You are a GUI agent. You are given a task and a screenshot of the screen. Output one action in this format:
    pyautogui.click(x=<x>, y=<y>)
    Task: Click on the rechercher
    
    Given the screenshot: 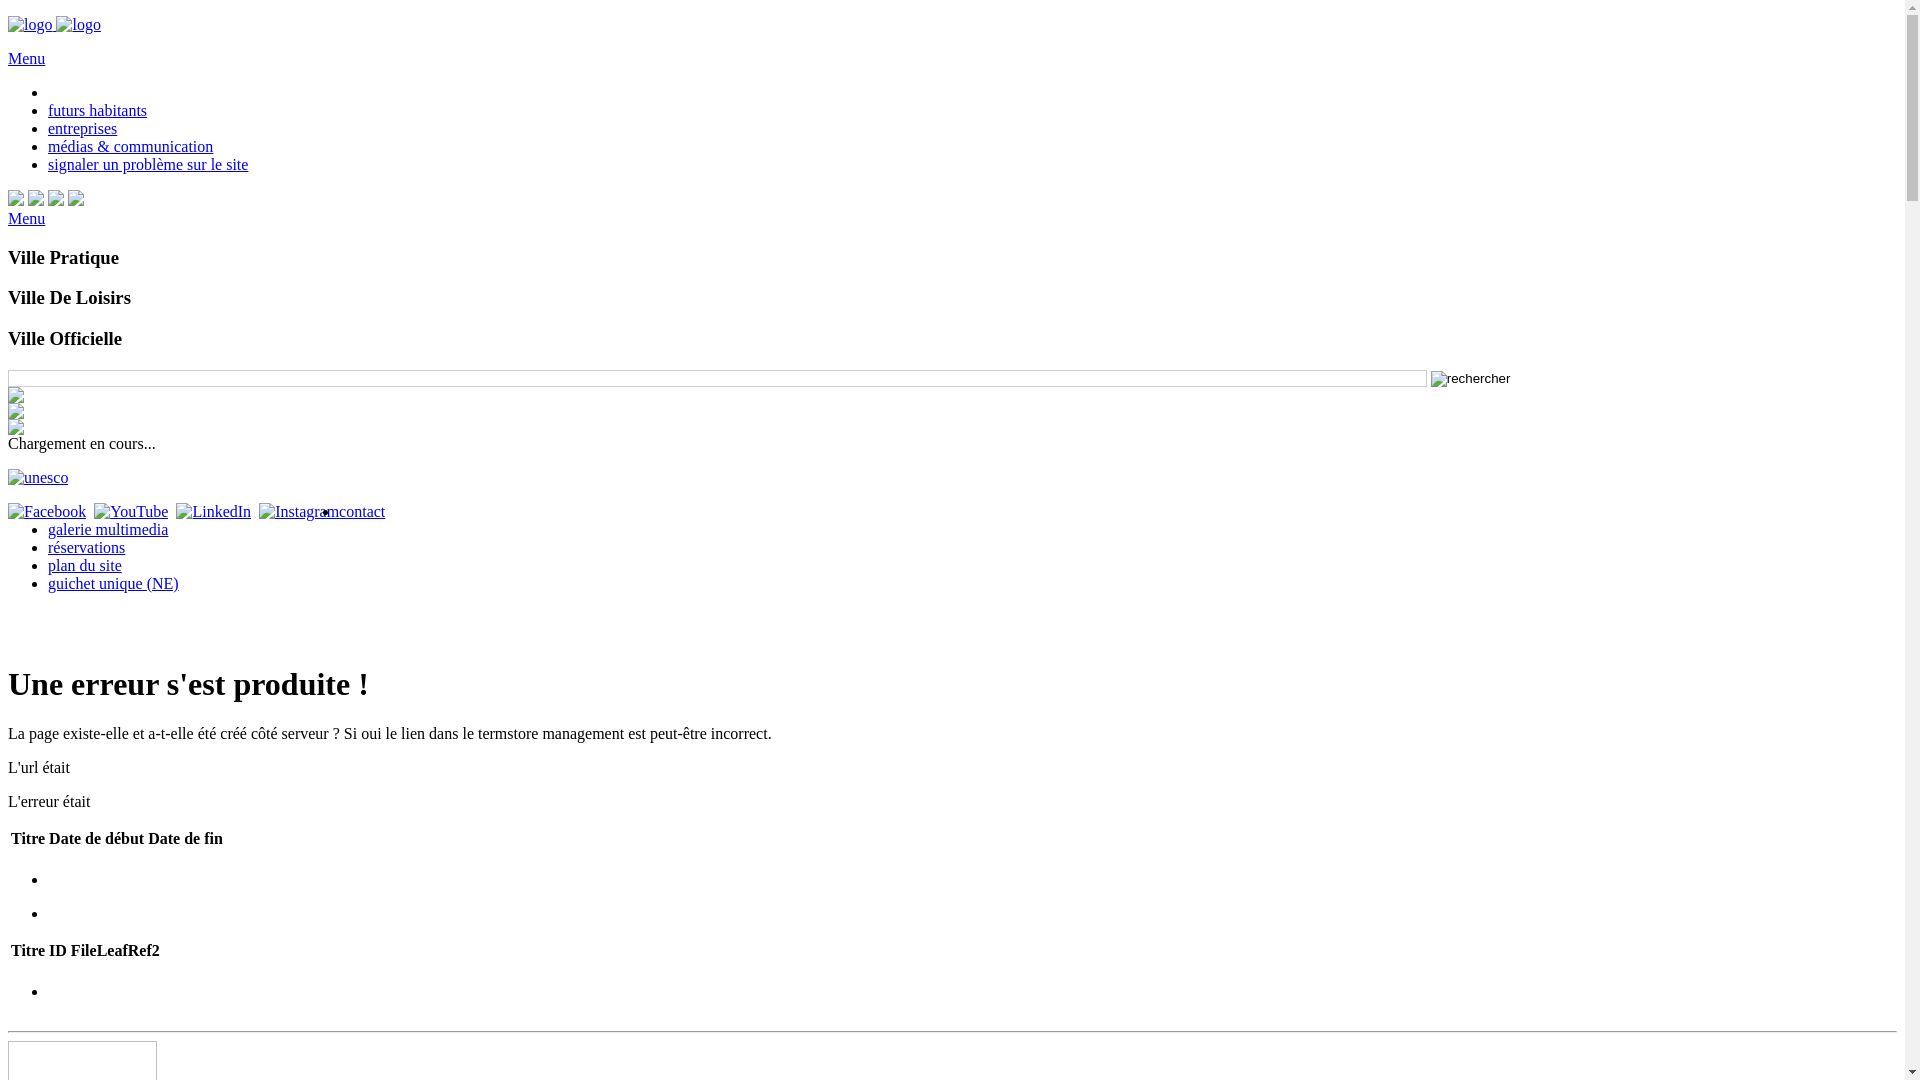 What is the action you would take?
    pyautogui.click(x=1471, y=379)
    